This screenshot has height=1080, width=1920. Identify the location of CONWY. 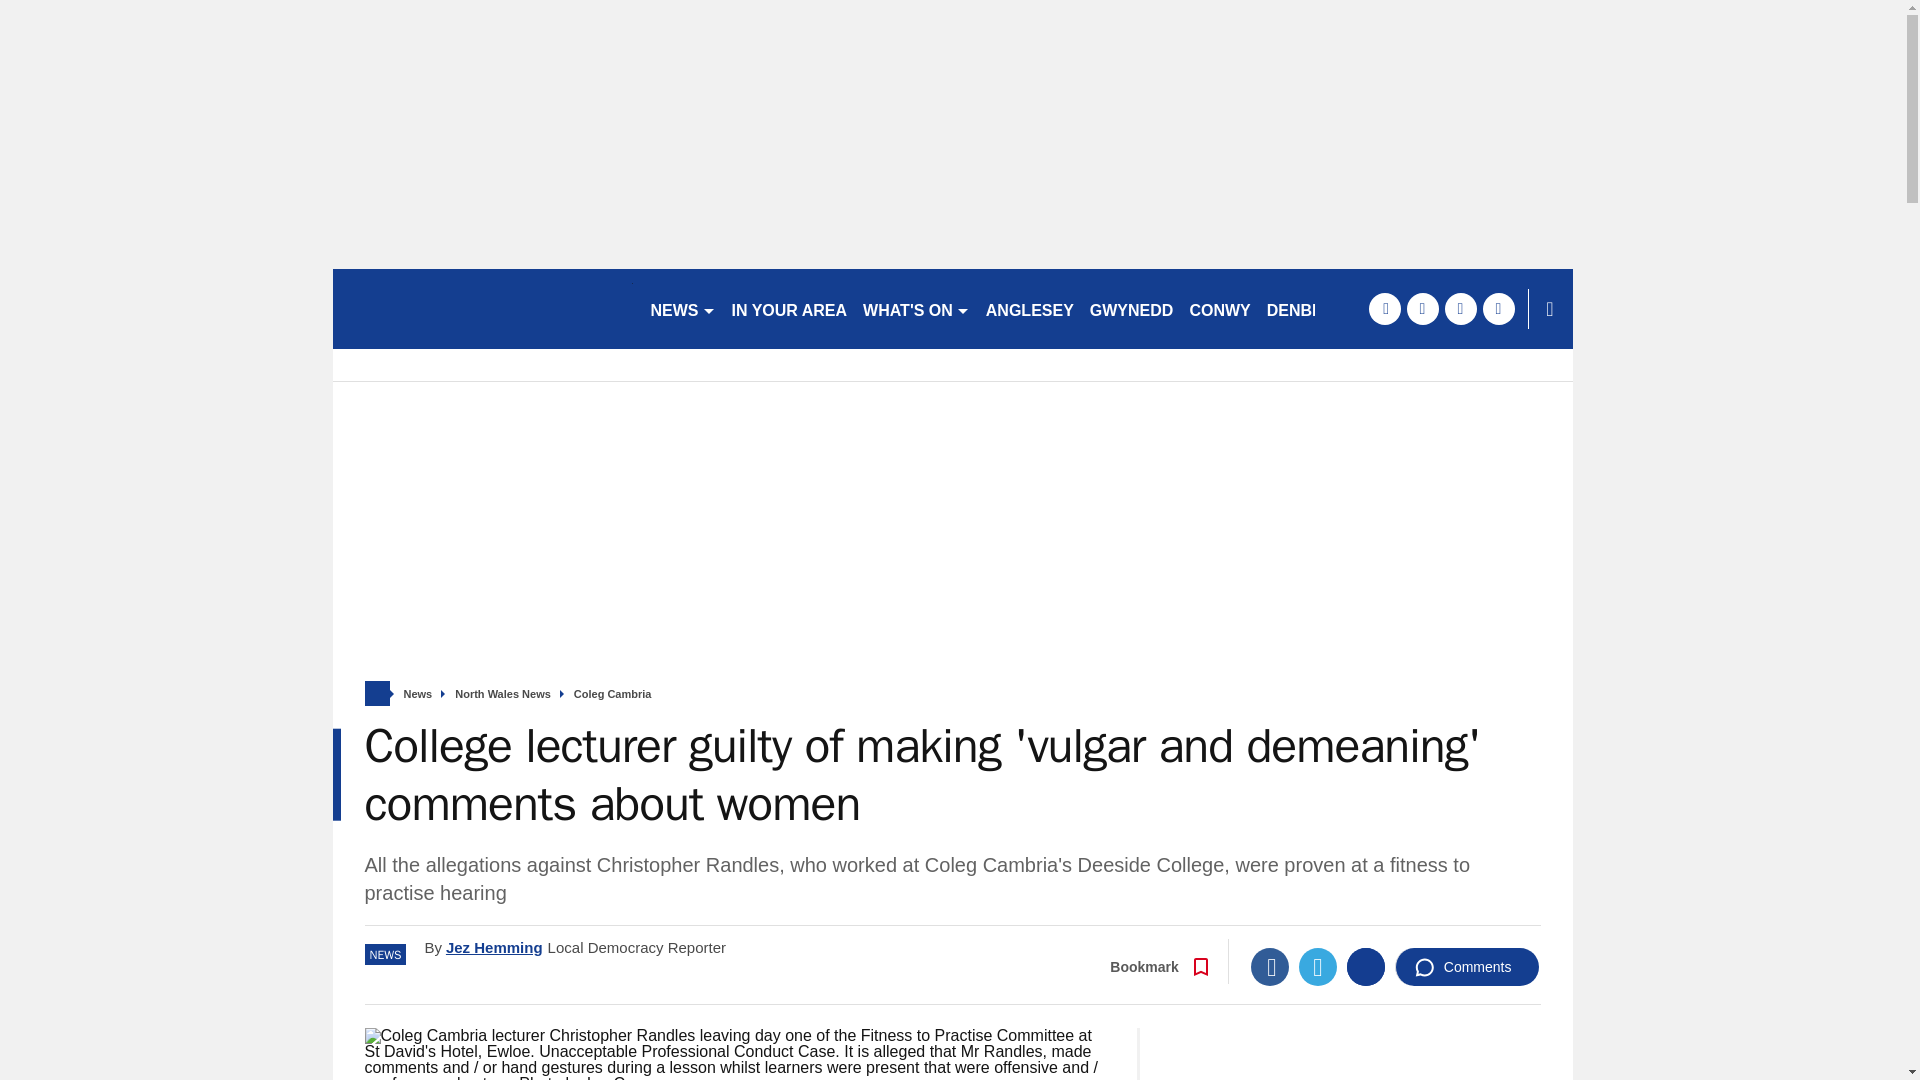
(1218, 308).